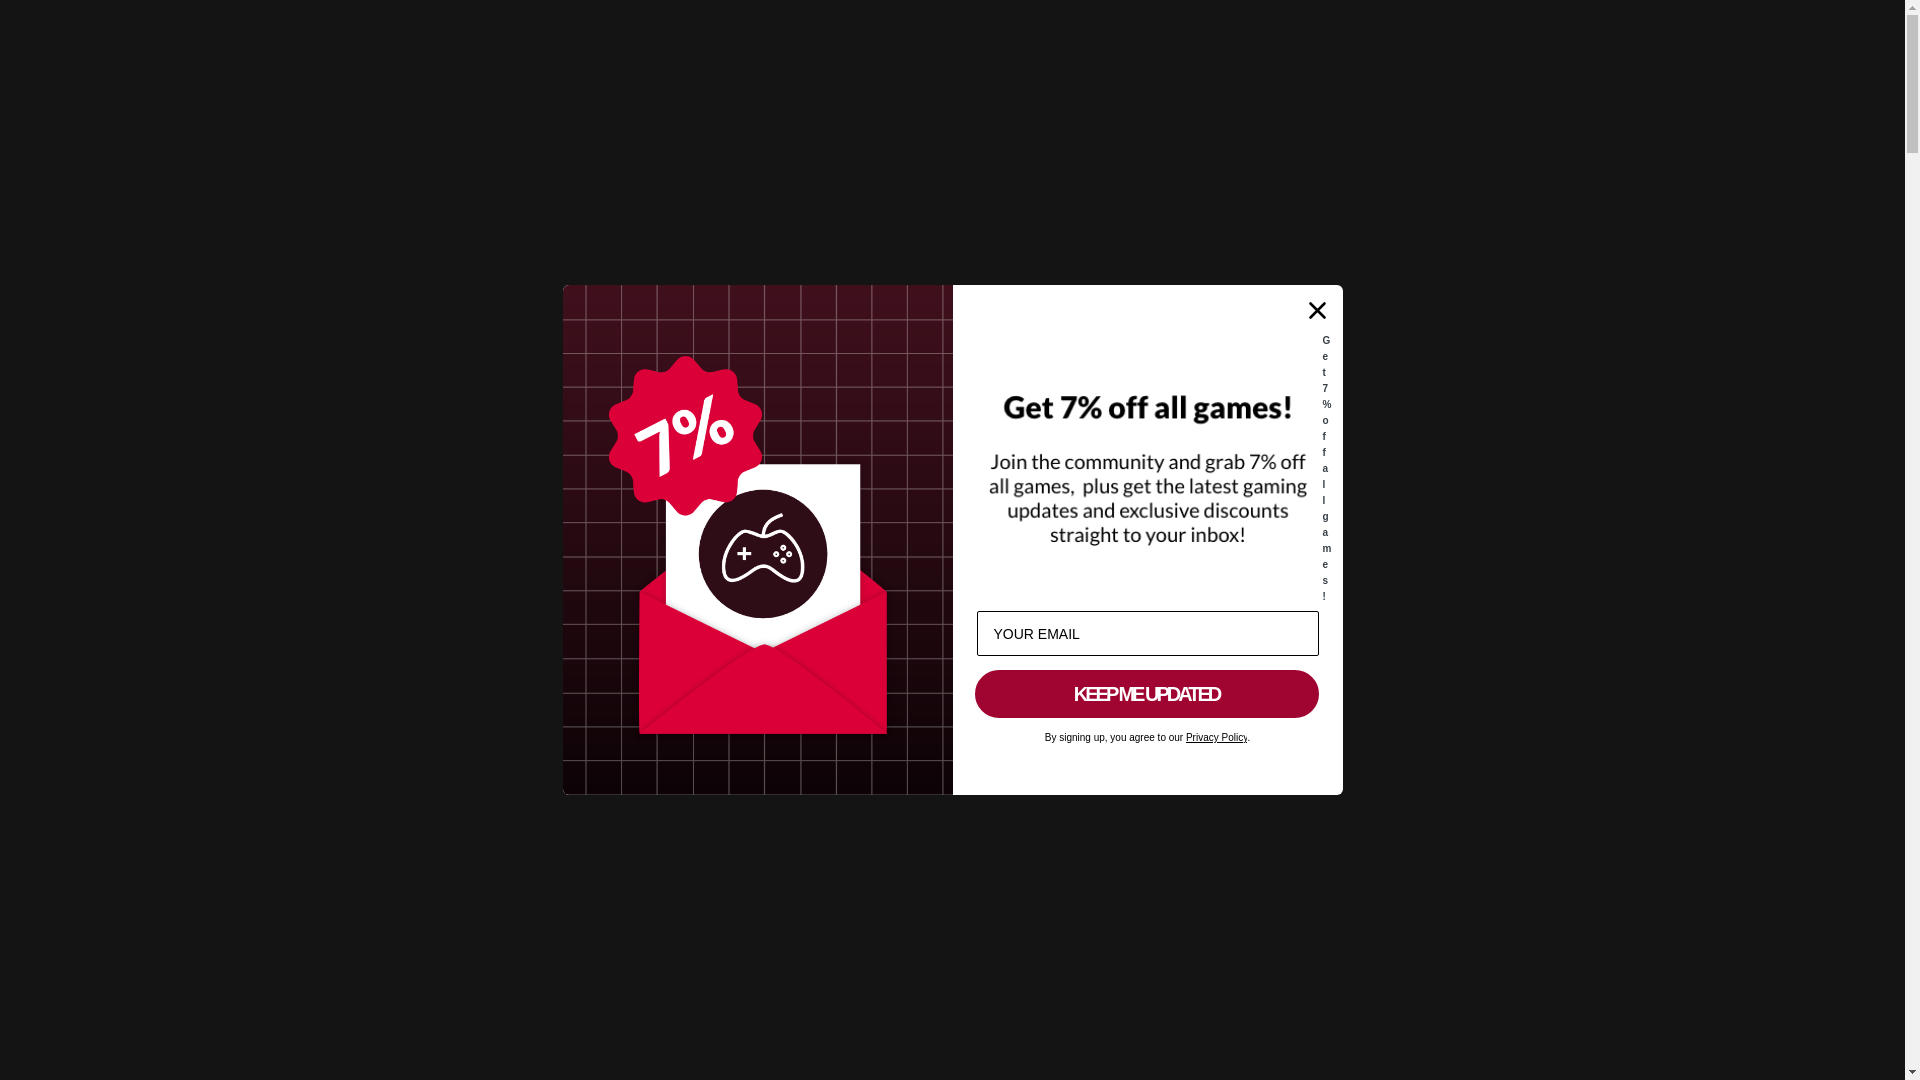 This screenshot has width=1920, height=1080. What do you see at coordinates (628, 962) in the screenshot?
I see `View all posts by Joshua Boyles` at bounding box center [628, 962].